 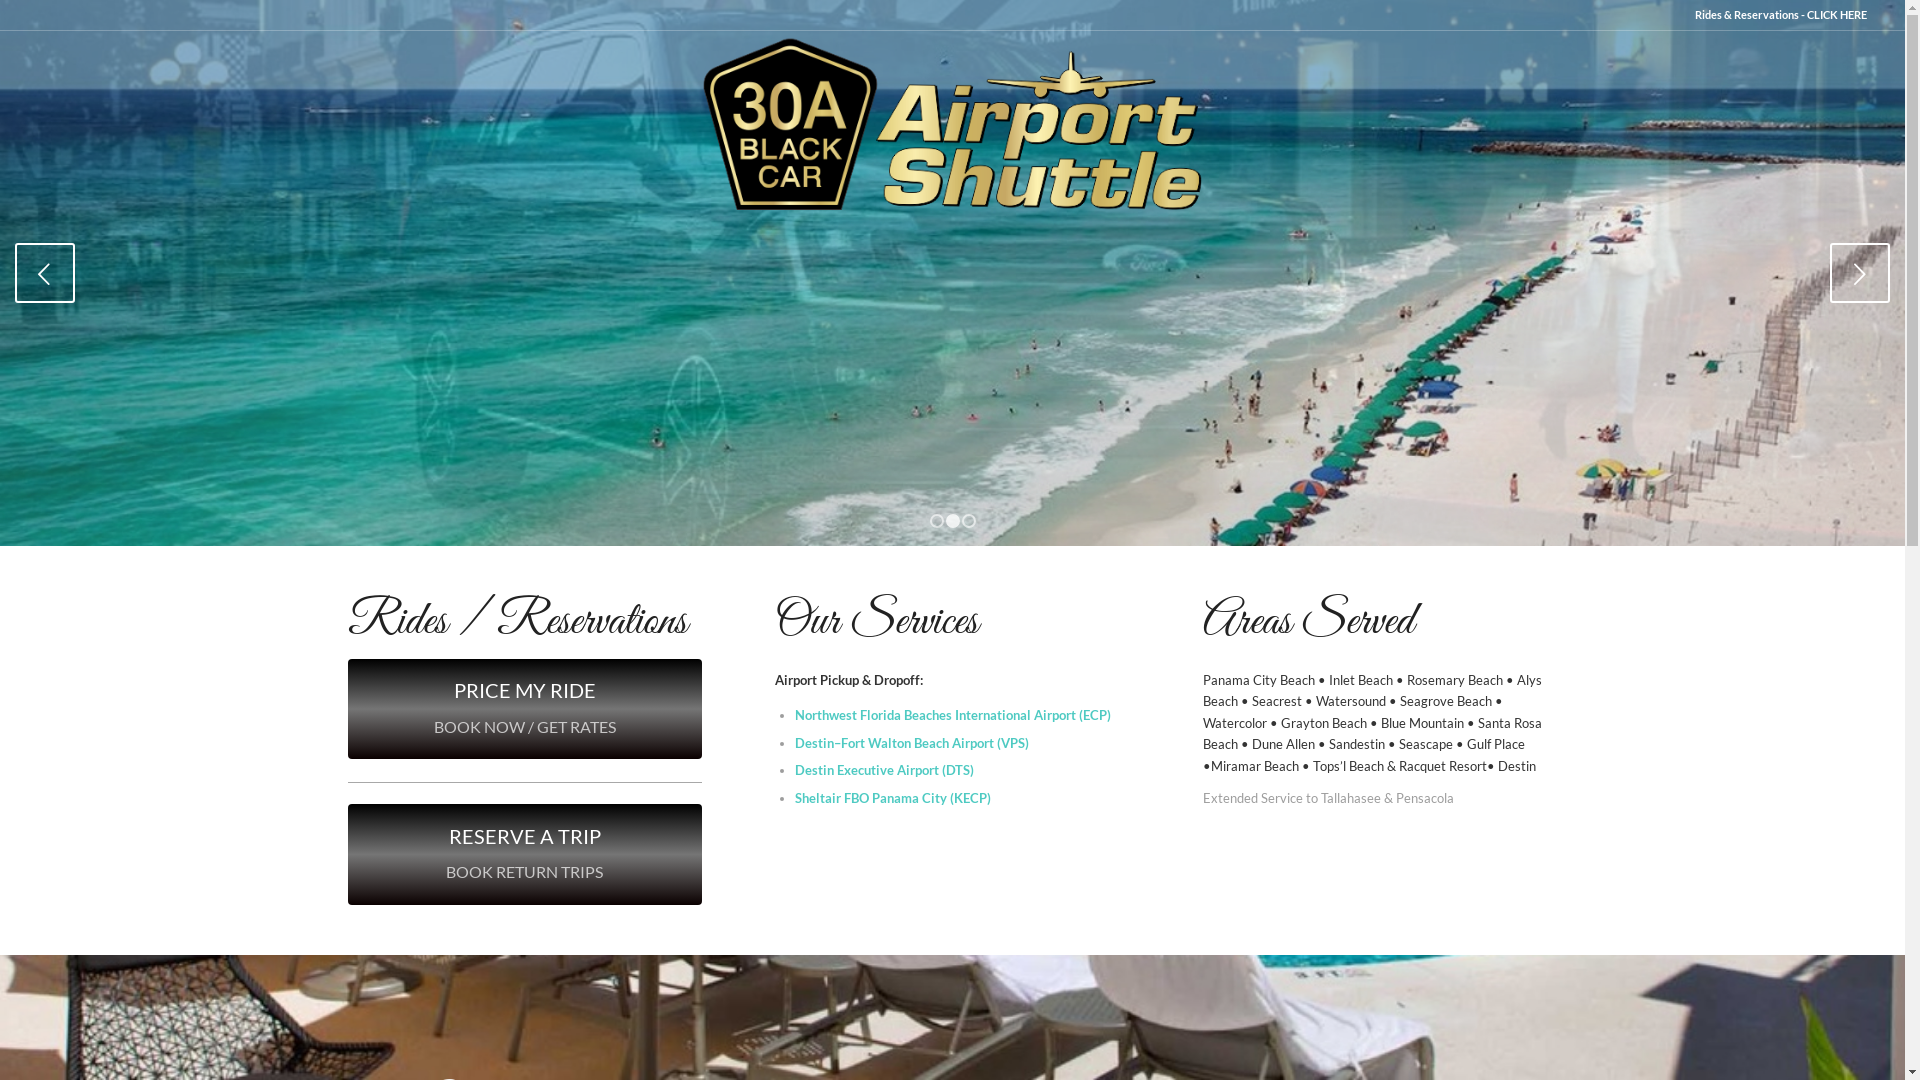 I want to click on Next, so click(x=1860, y=273).